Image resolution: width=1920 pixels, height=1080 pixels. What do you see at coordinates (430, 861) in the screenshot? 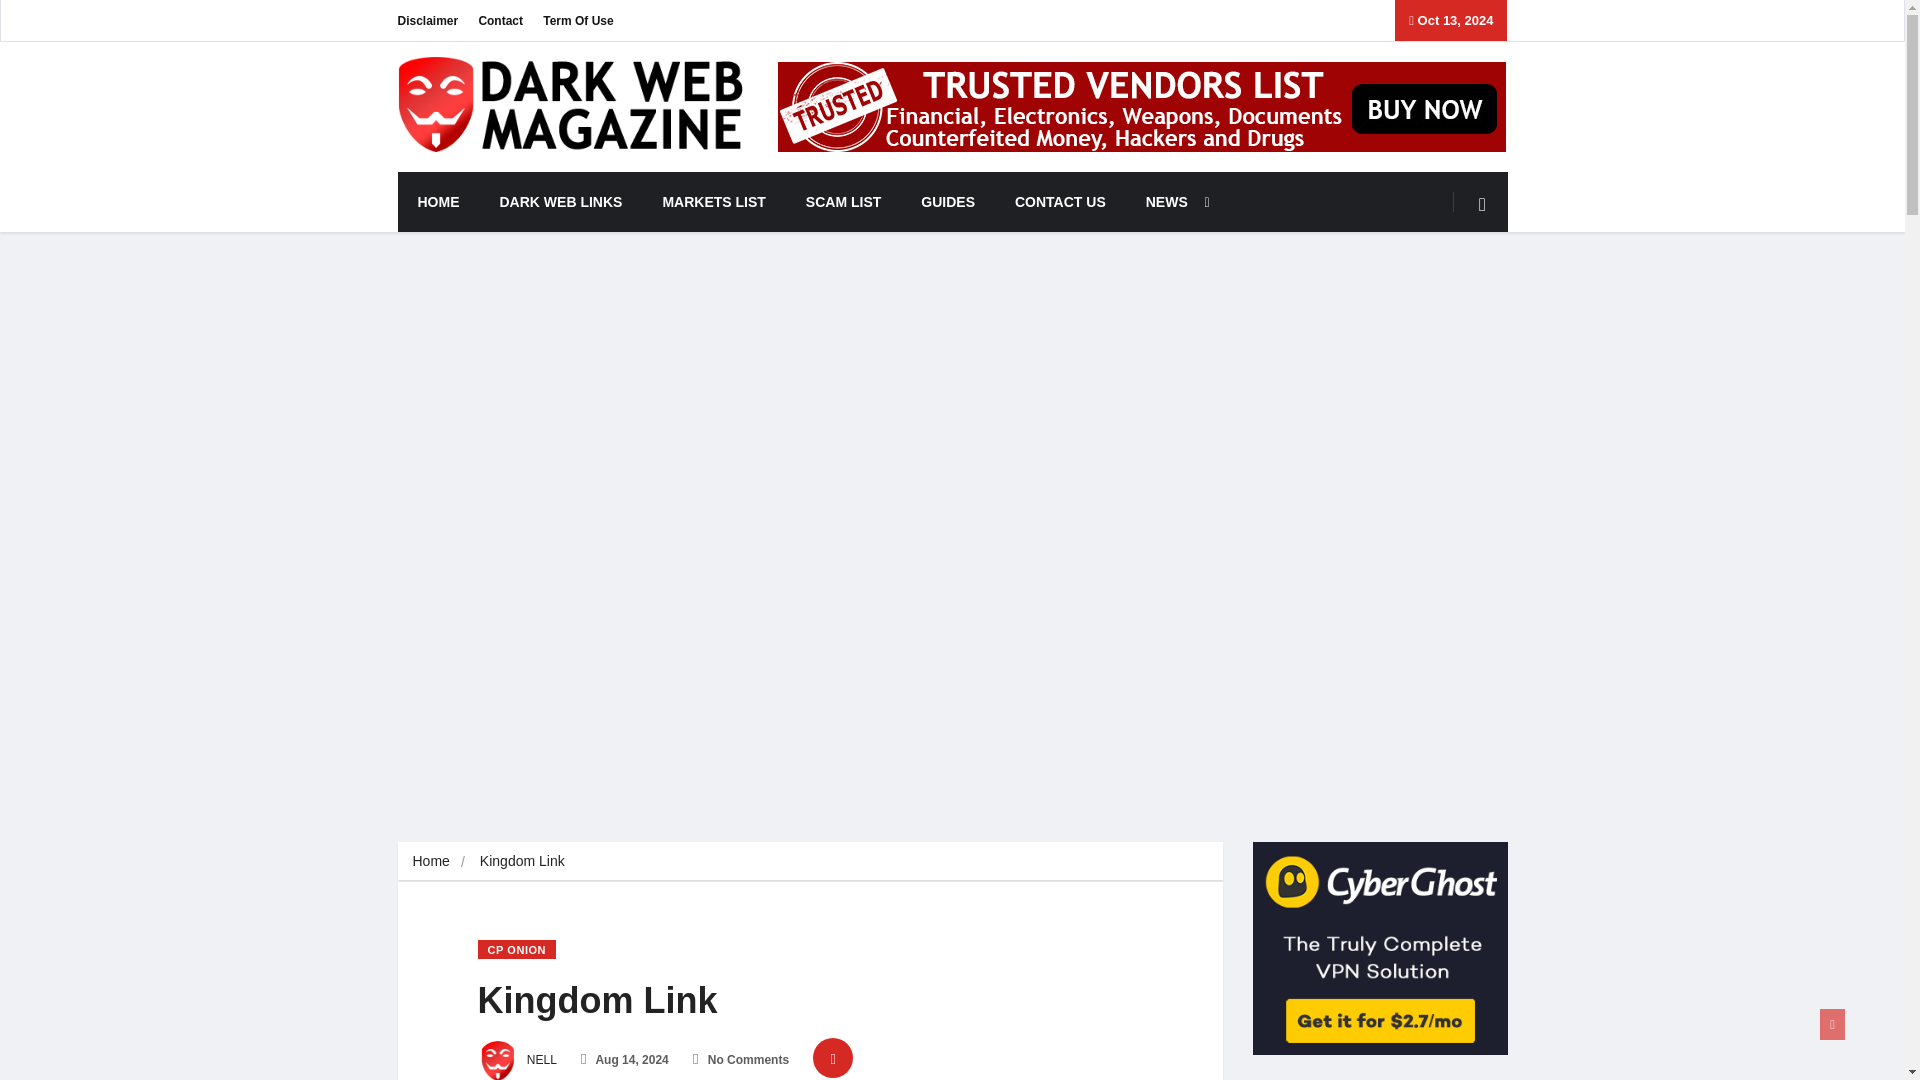
I see `Home` at bounding box center [430, 861].